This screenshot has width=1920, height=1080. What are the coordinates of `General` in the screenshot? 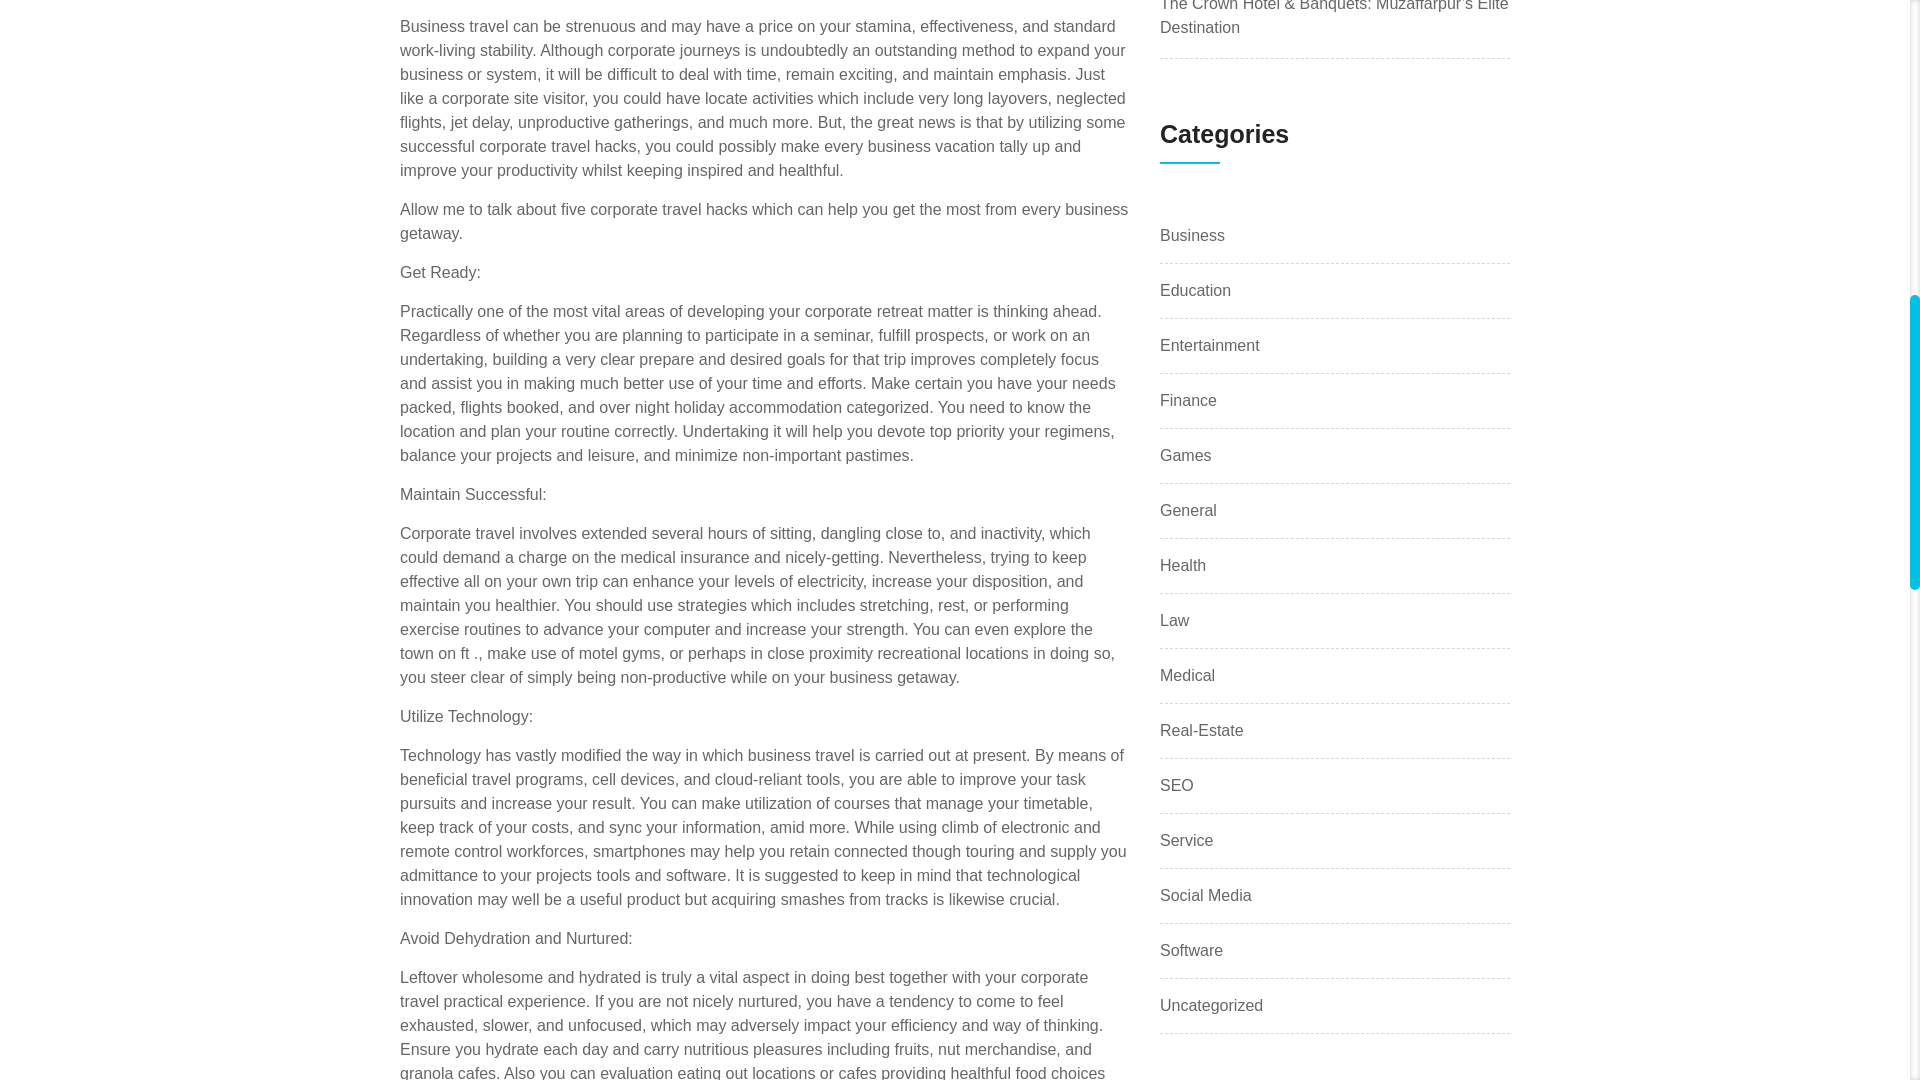 It's located at (1188, 510).